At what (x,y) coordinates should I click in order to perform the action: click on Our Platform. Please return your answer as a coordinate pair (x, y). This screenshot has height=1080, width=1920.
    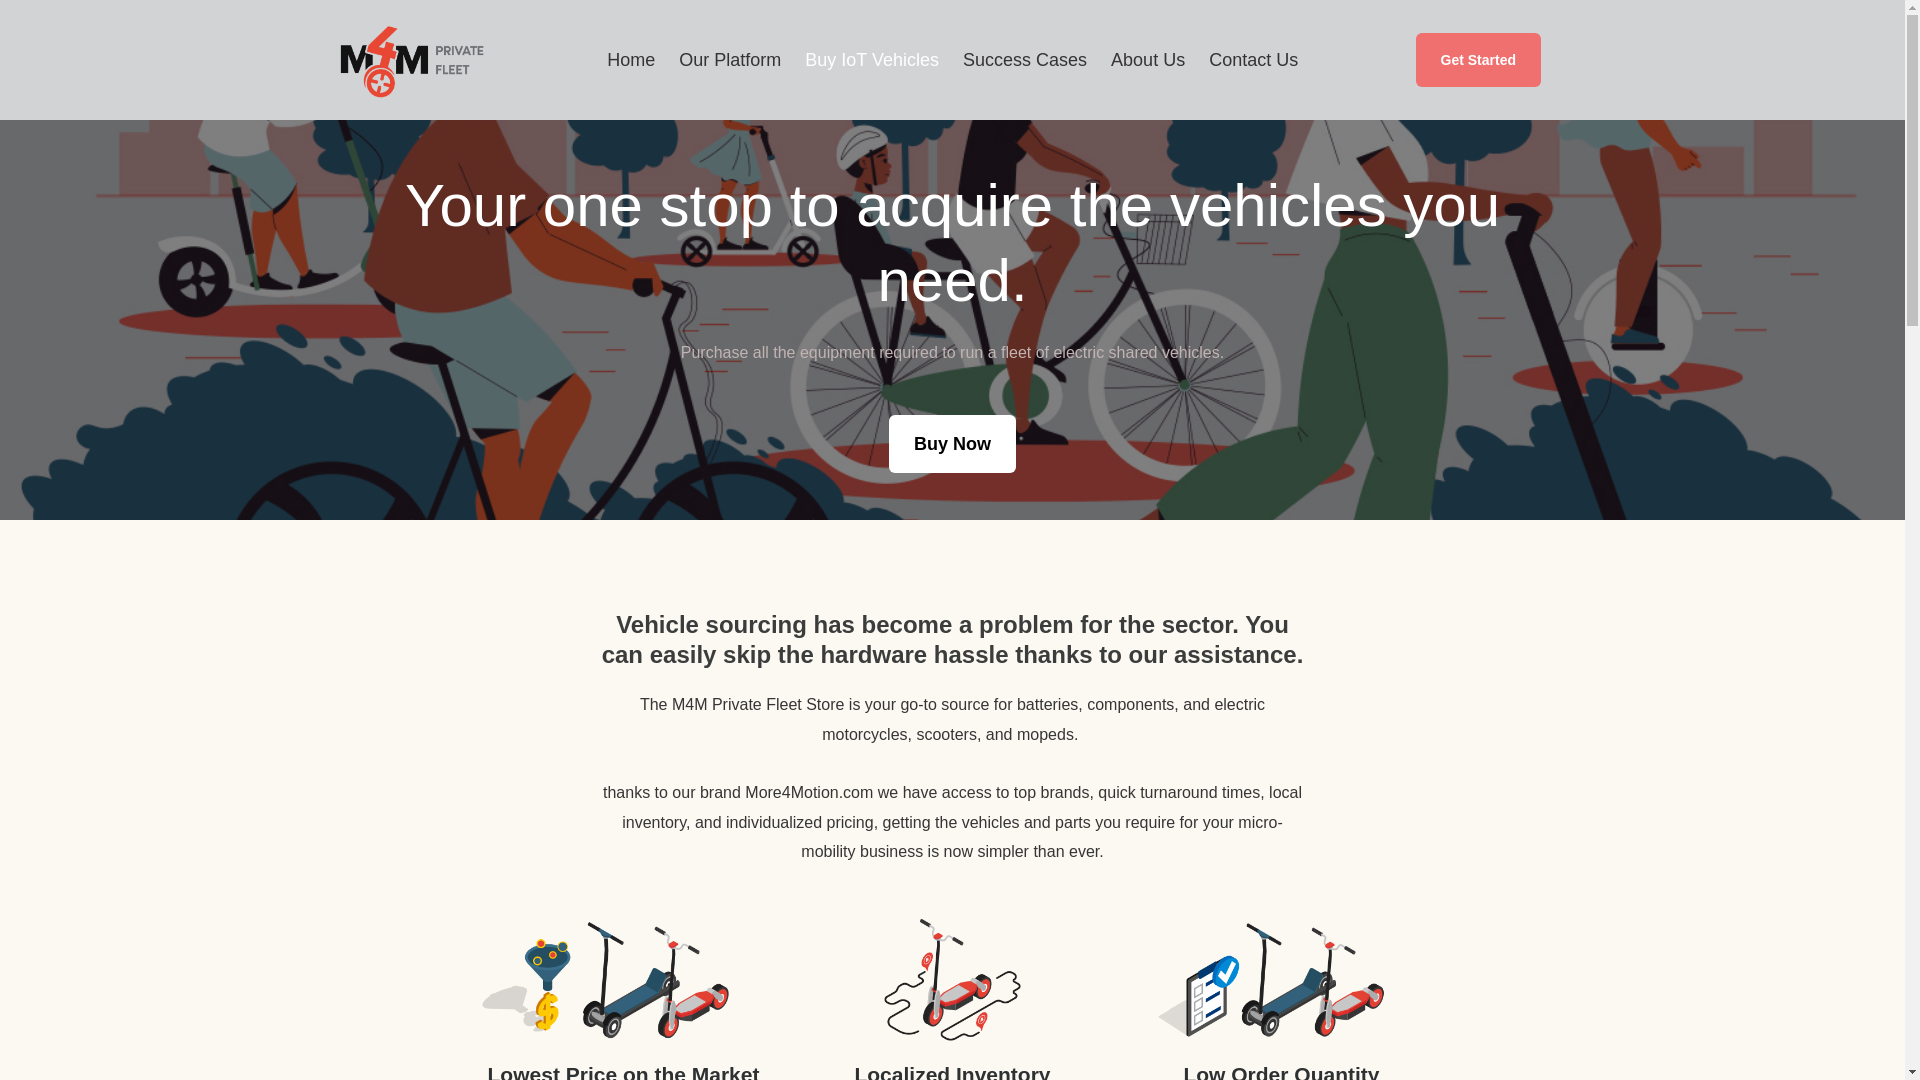
    Looking at the image, I should click on (729, 60).